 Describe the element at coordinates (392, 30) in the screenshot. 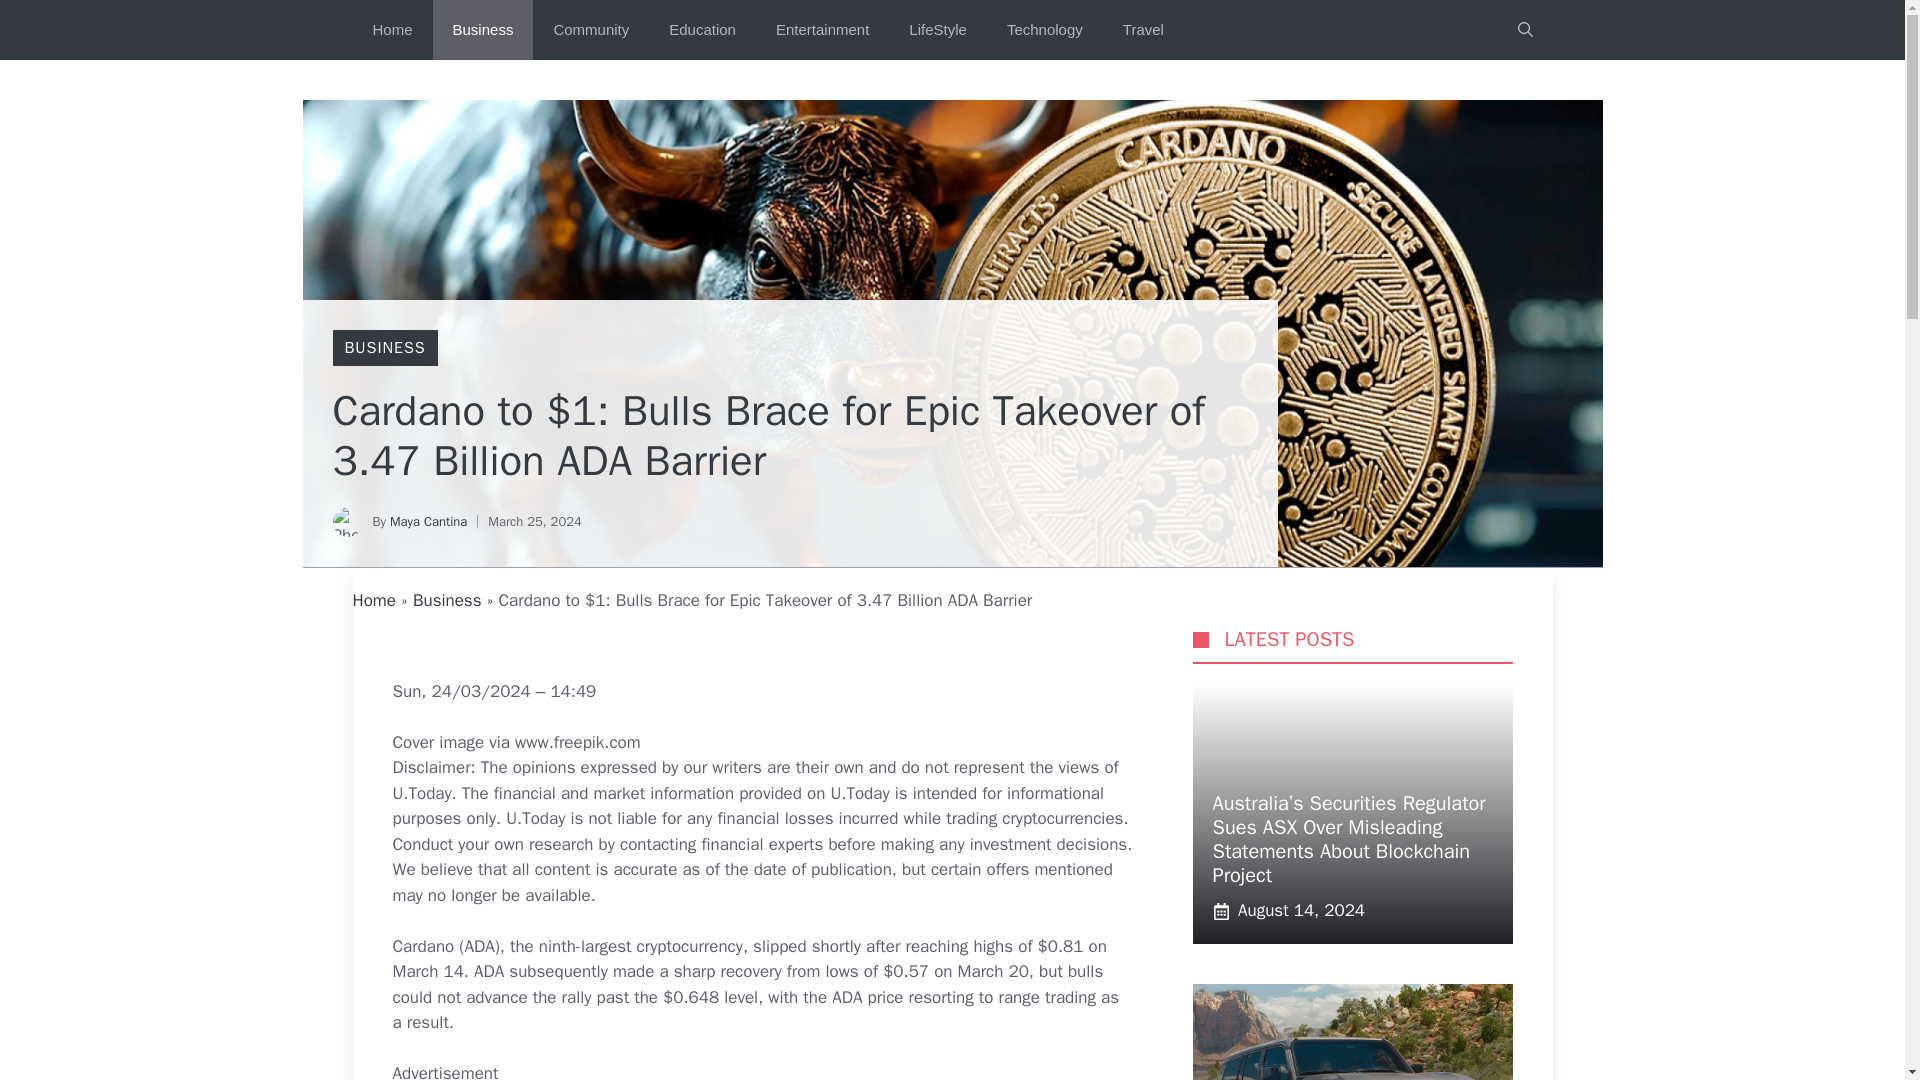

I see `Home` at that location.